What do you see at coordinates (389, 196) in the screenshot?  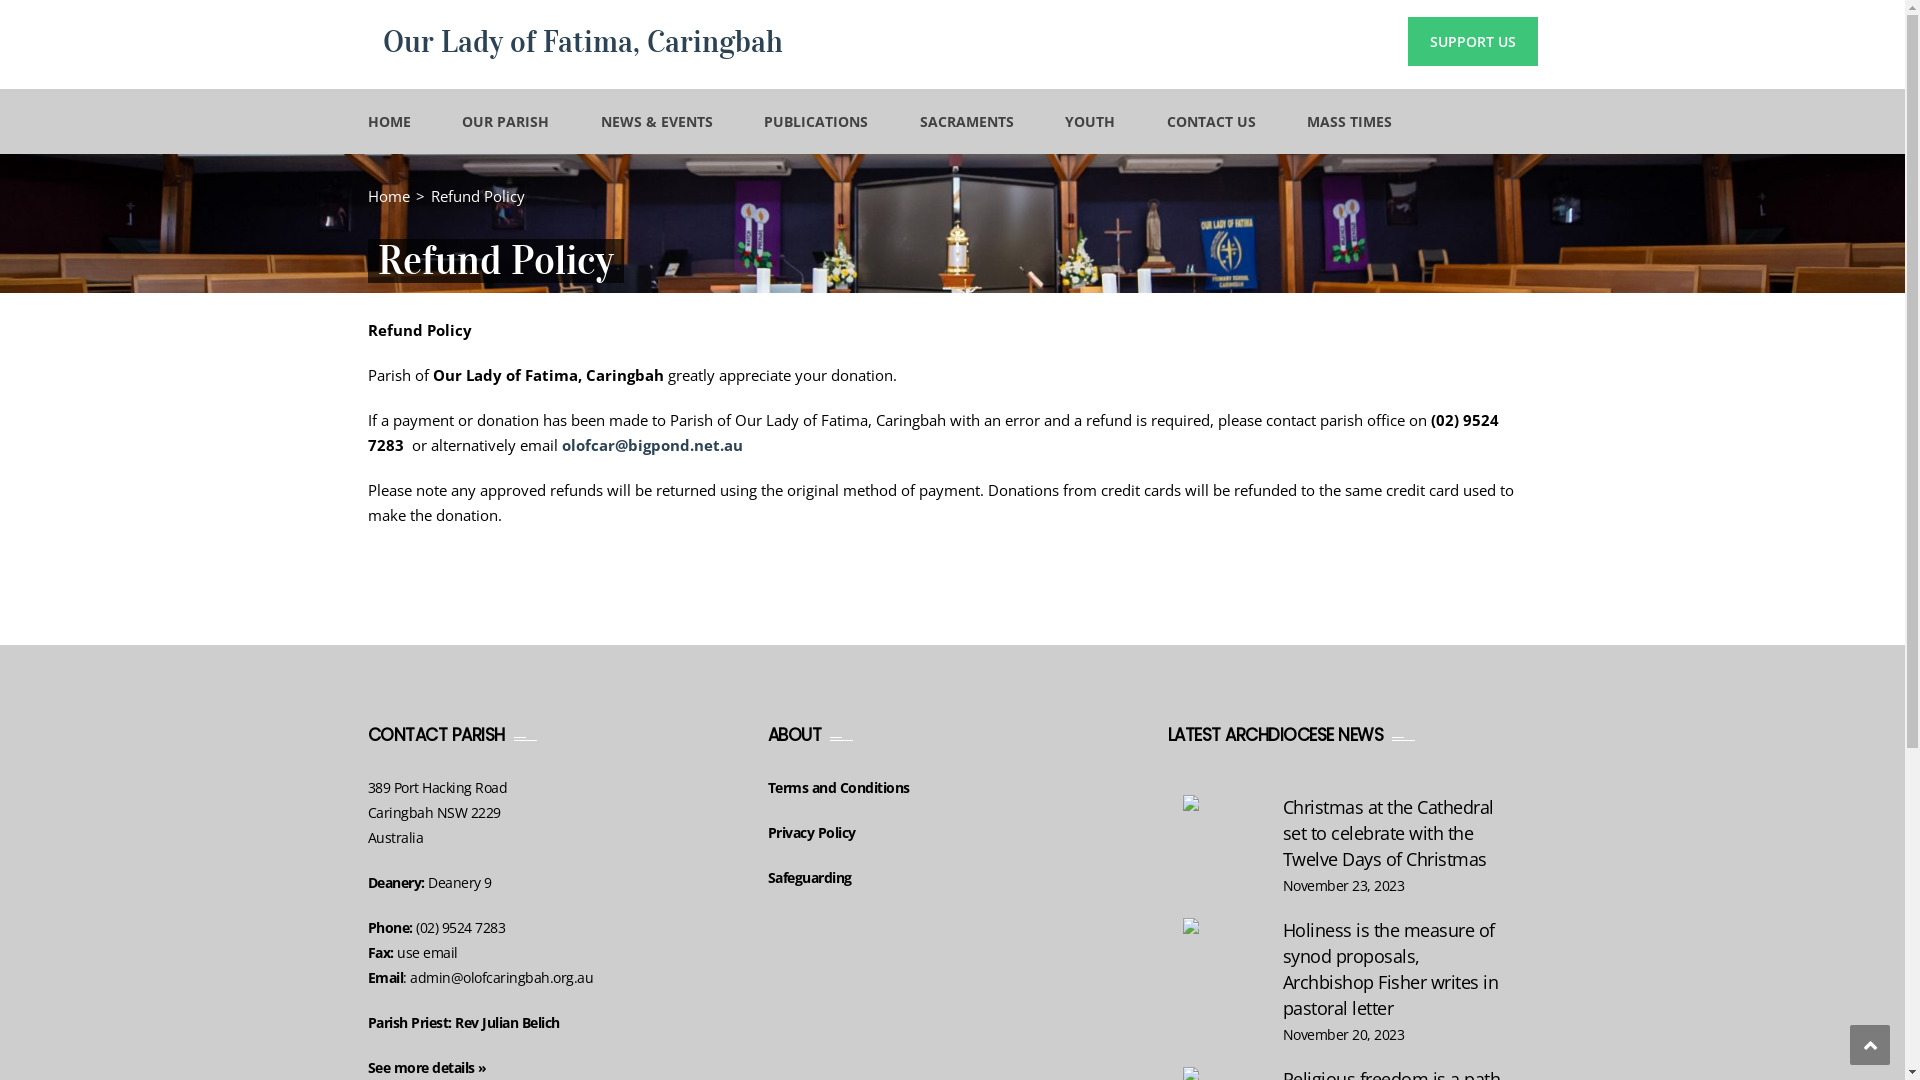 I see `Home` at bounding box center [389, 196].